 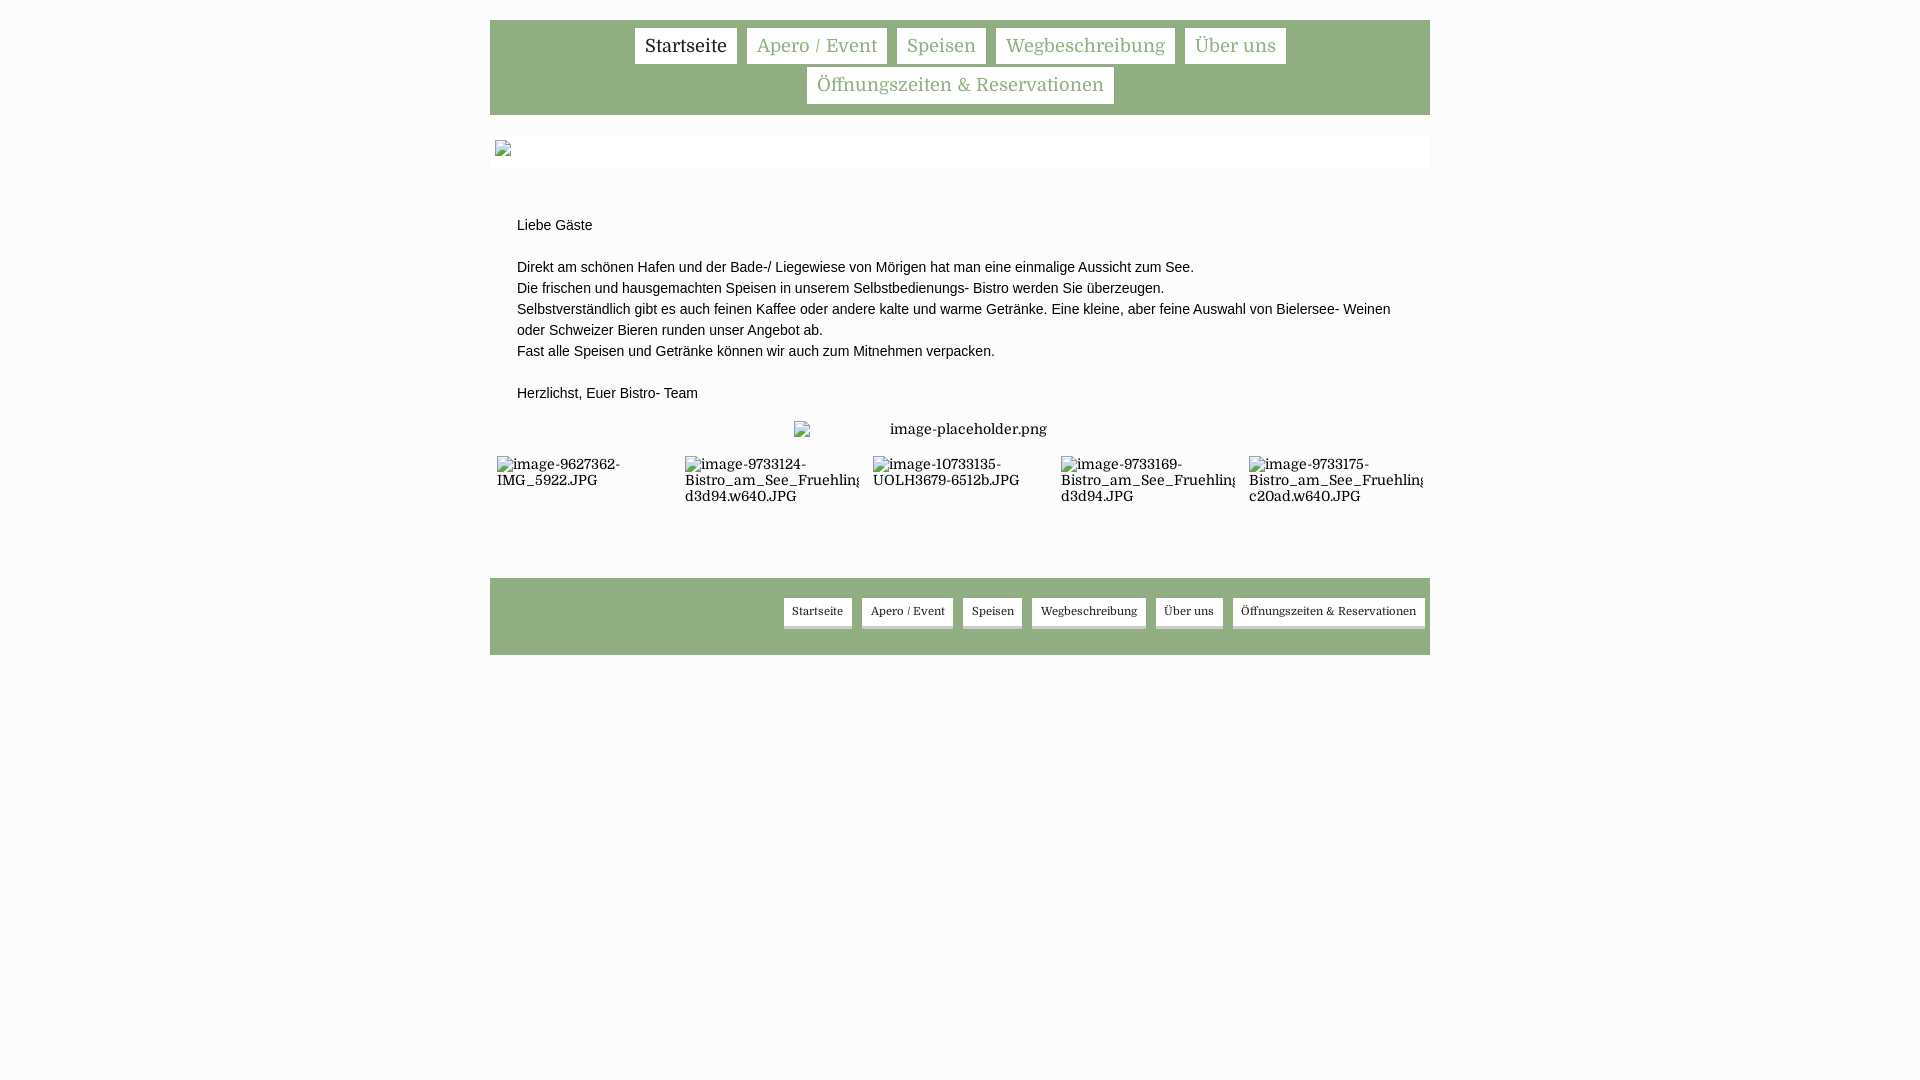 I want to click on Wegbeschreibung, so click(x=1086, y=46).